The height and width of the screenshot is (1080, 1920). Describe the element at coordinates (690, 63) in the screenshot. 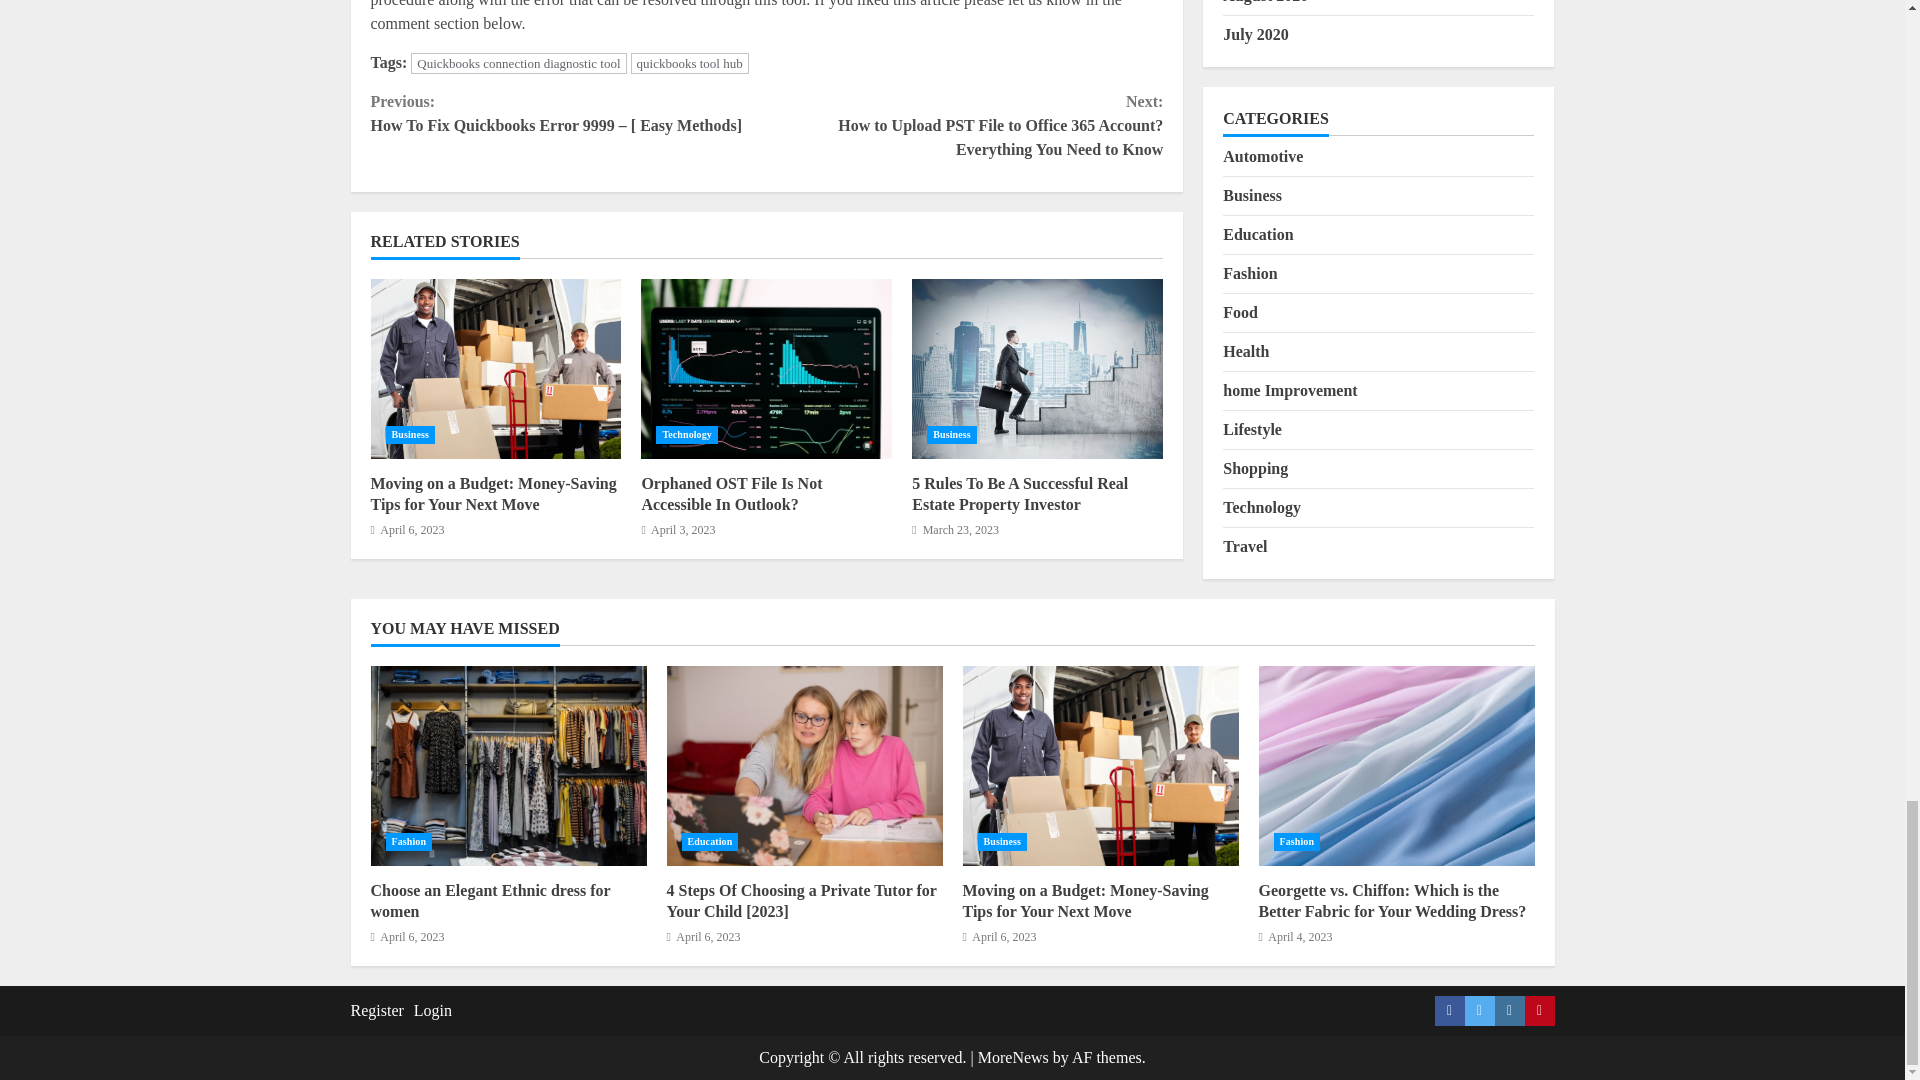

I see `quickbooks tool hub` at that location.